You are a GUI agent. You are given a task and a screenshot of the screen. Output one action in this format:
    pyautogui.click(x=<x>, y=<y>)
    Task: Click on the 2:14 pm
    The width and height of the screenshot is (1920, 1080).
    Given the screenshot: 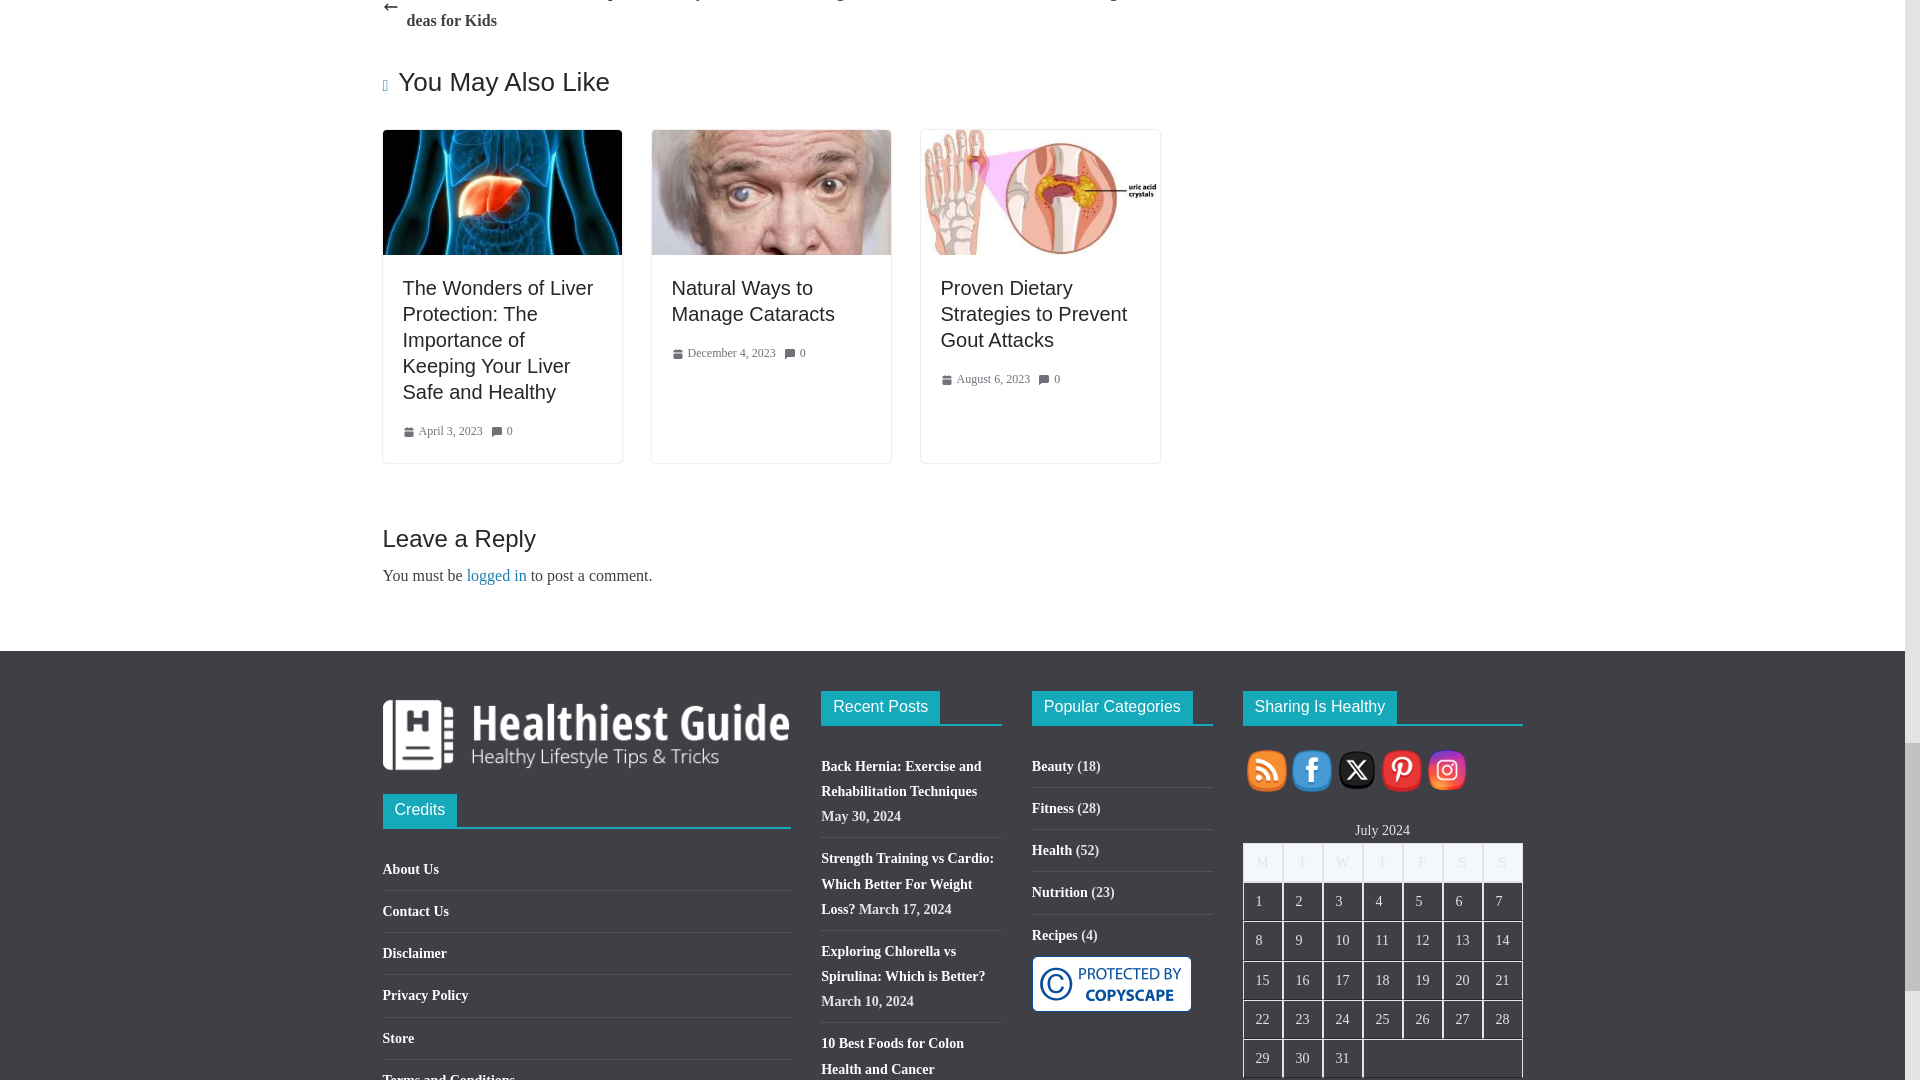 What is the action you would take?
    pyautogui.click(x=441, y=432)
    